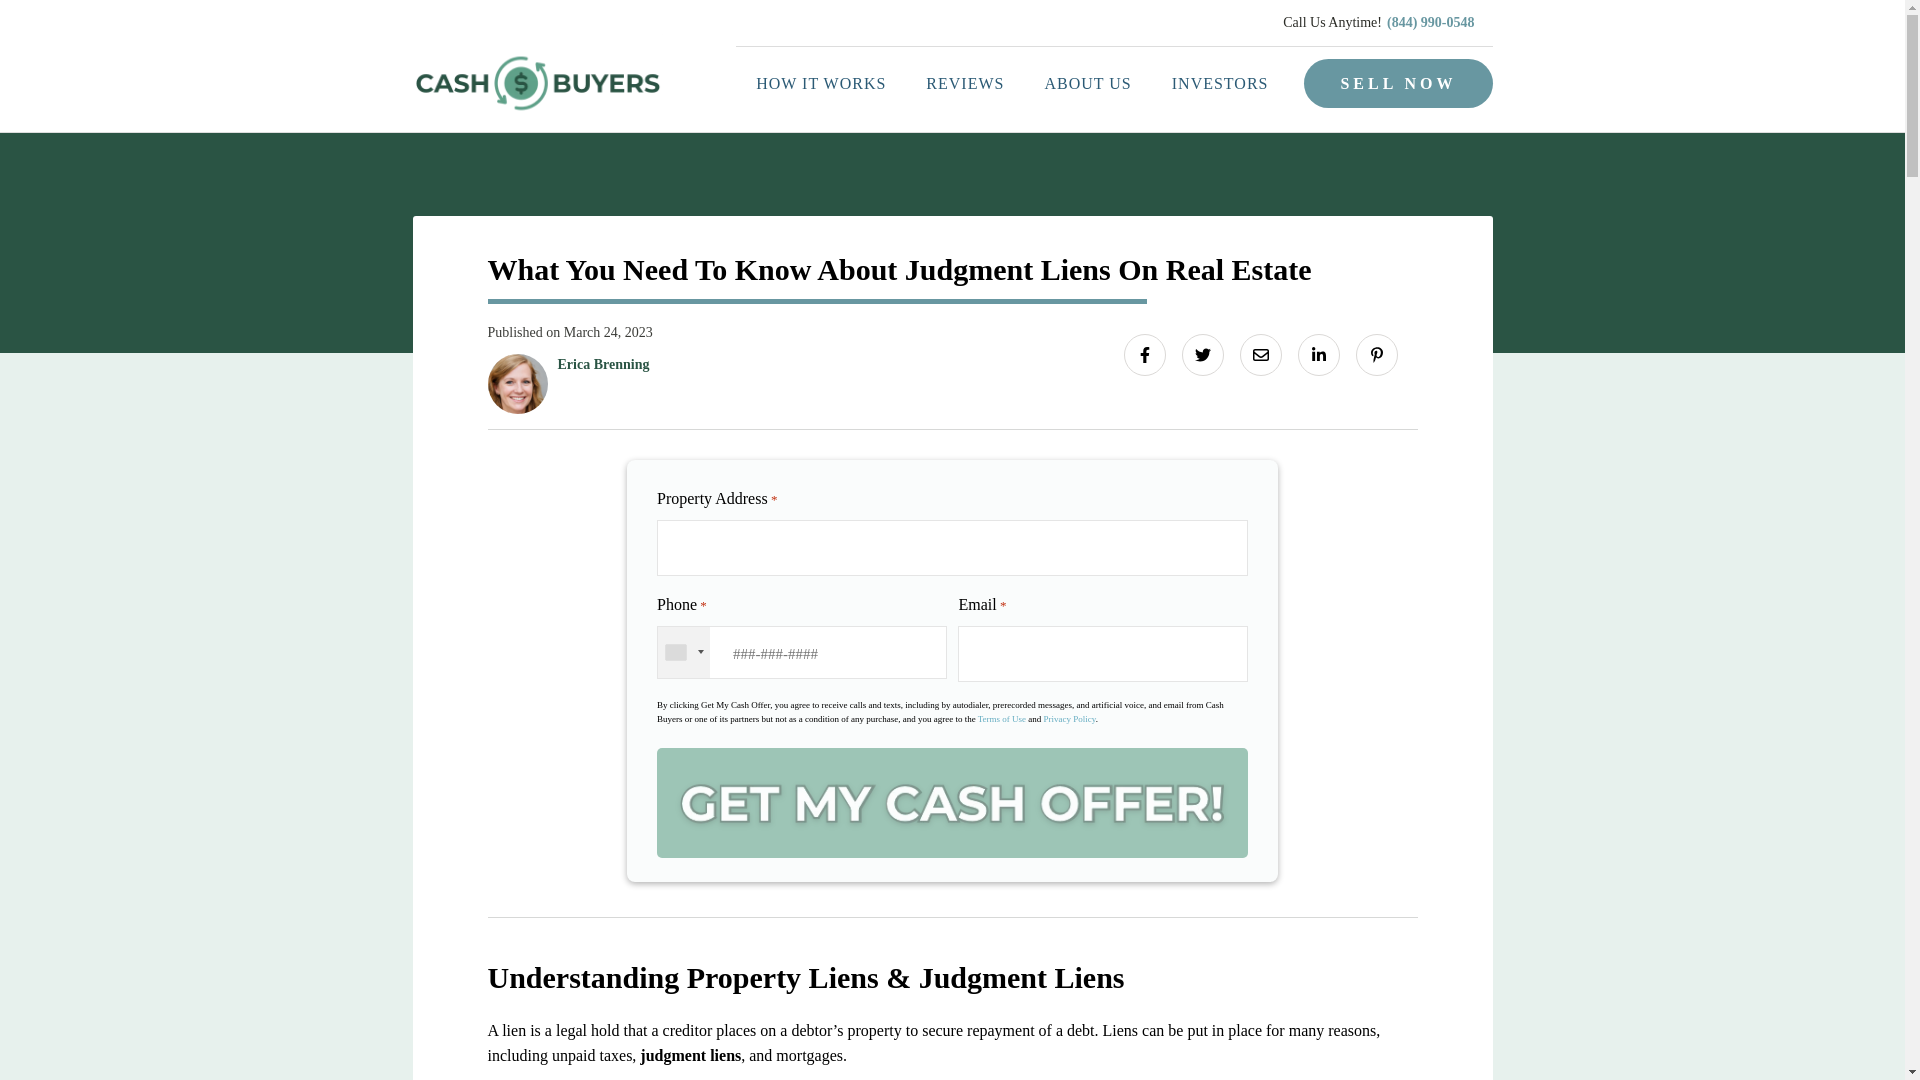 This screenshot has height=1080, width=1920. I want to click on SELL NOW, so click(1397, 84).